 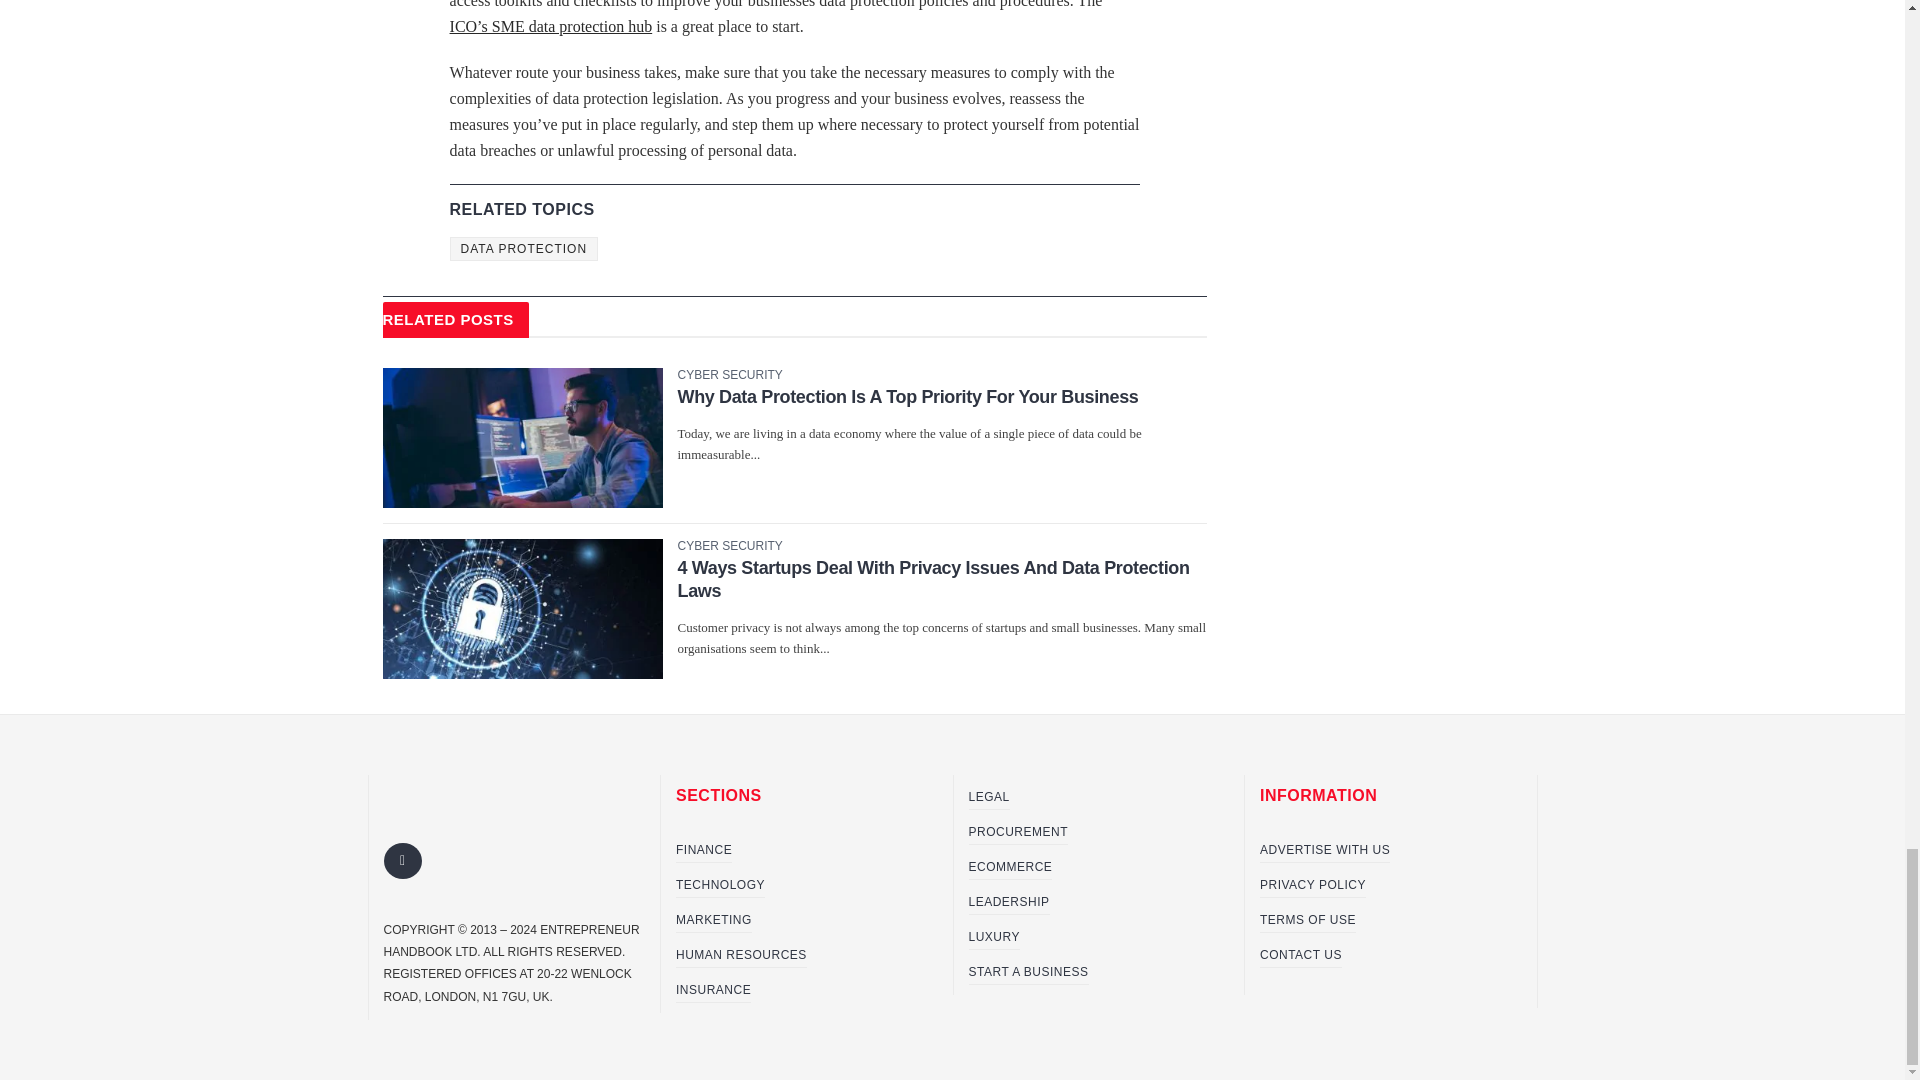 What do you see at coordinates (524, 248) in the screenshot?
I see `DATA PROTECTION` at bounding box center [524, 248].